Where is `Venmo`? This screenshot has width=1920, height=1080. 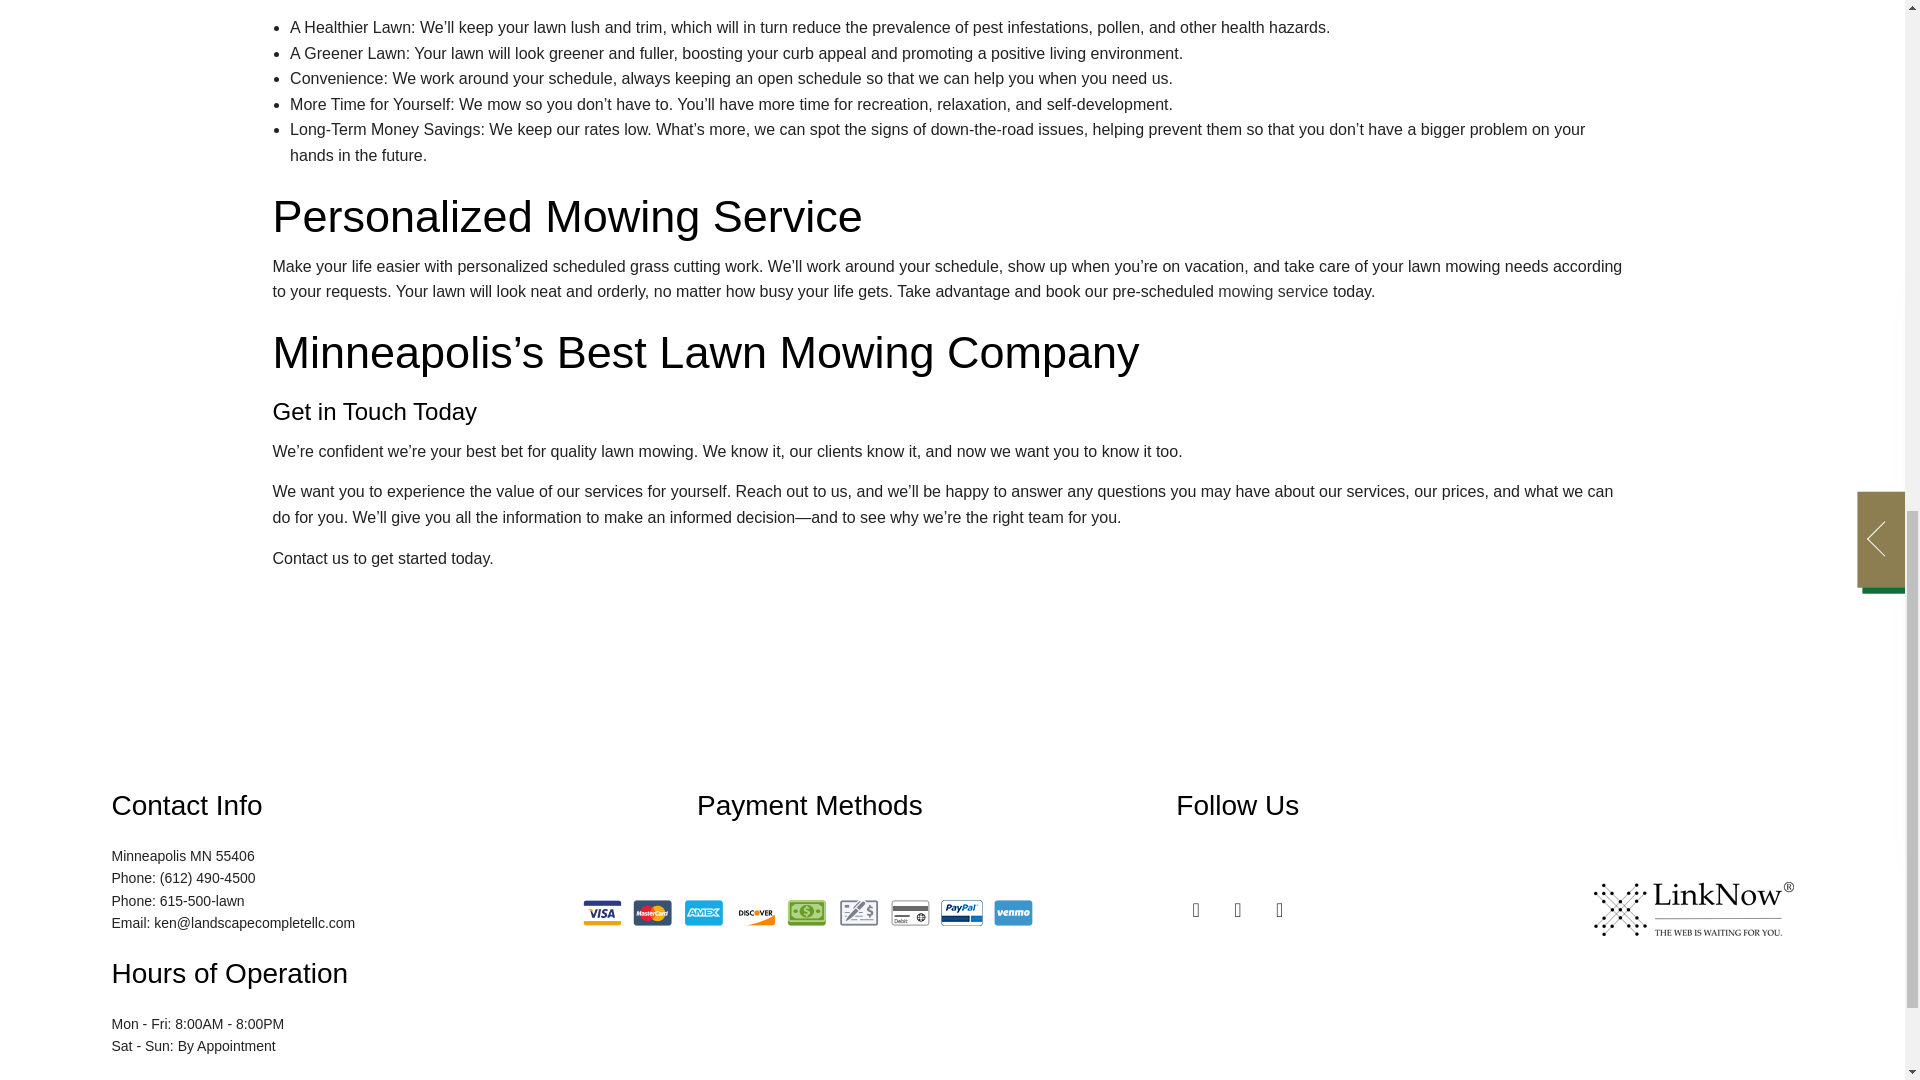 Venmo is located at coordinates (1013, 912).